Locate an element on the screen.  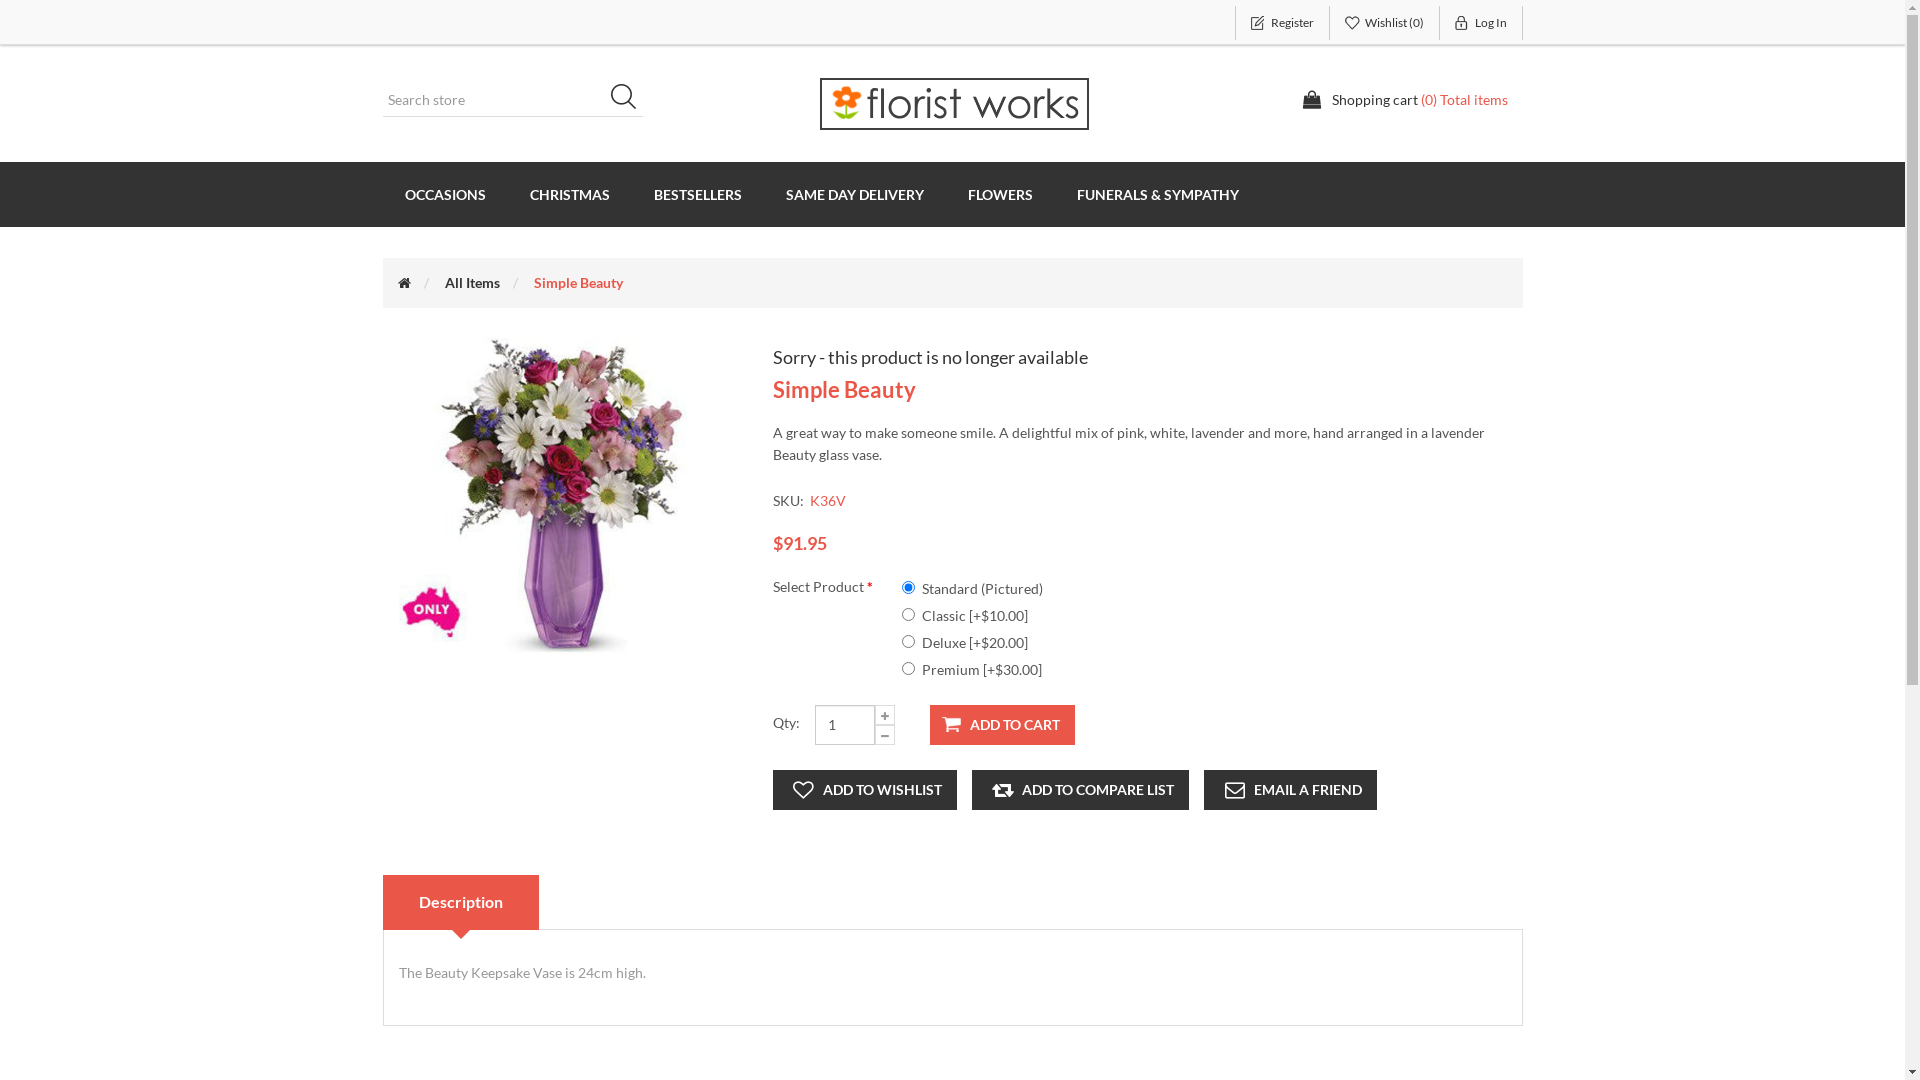
FLOWERS is located at coordinates (1000, 194).